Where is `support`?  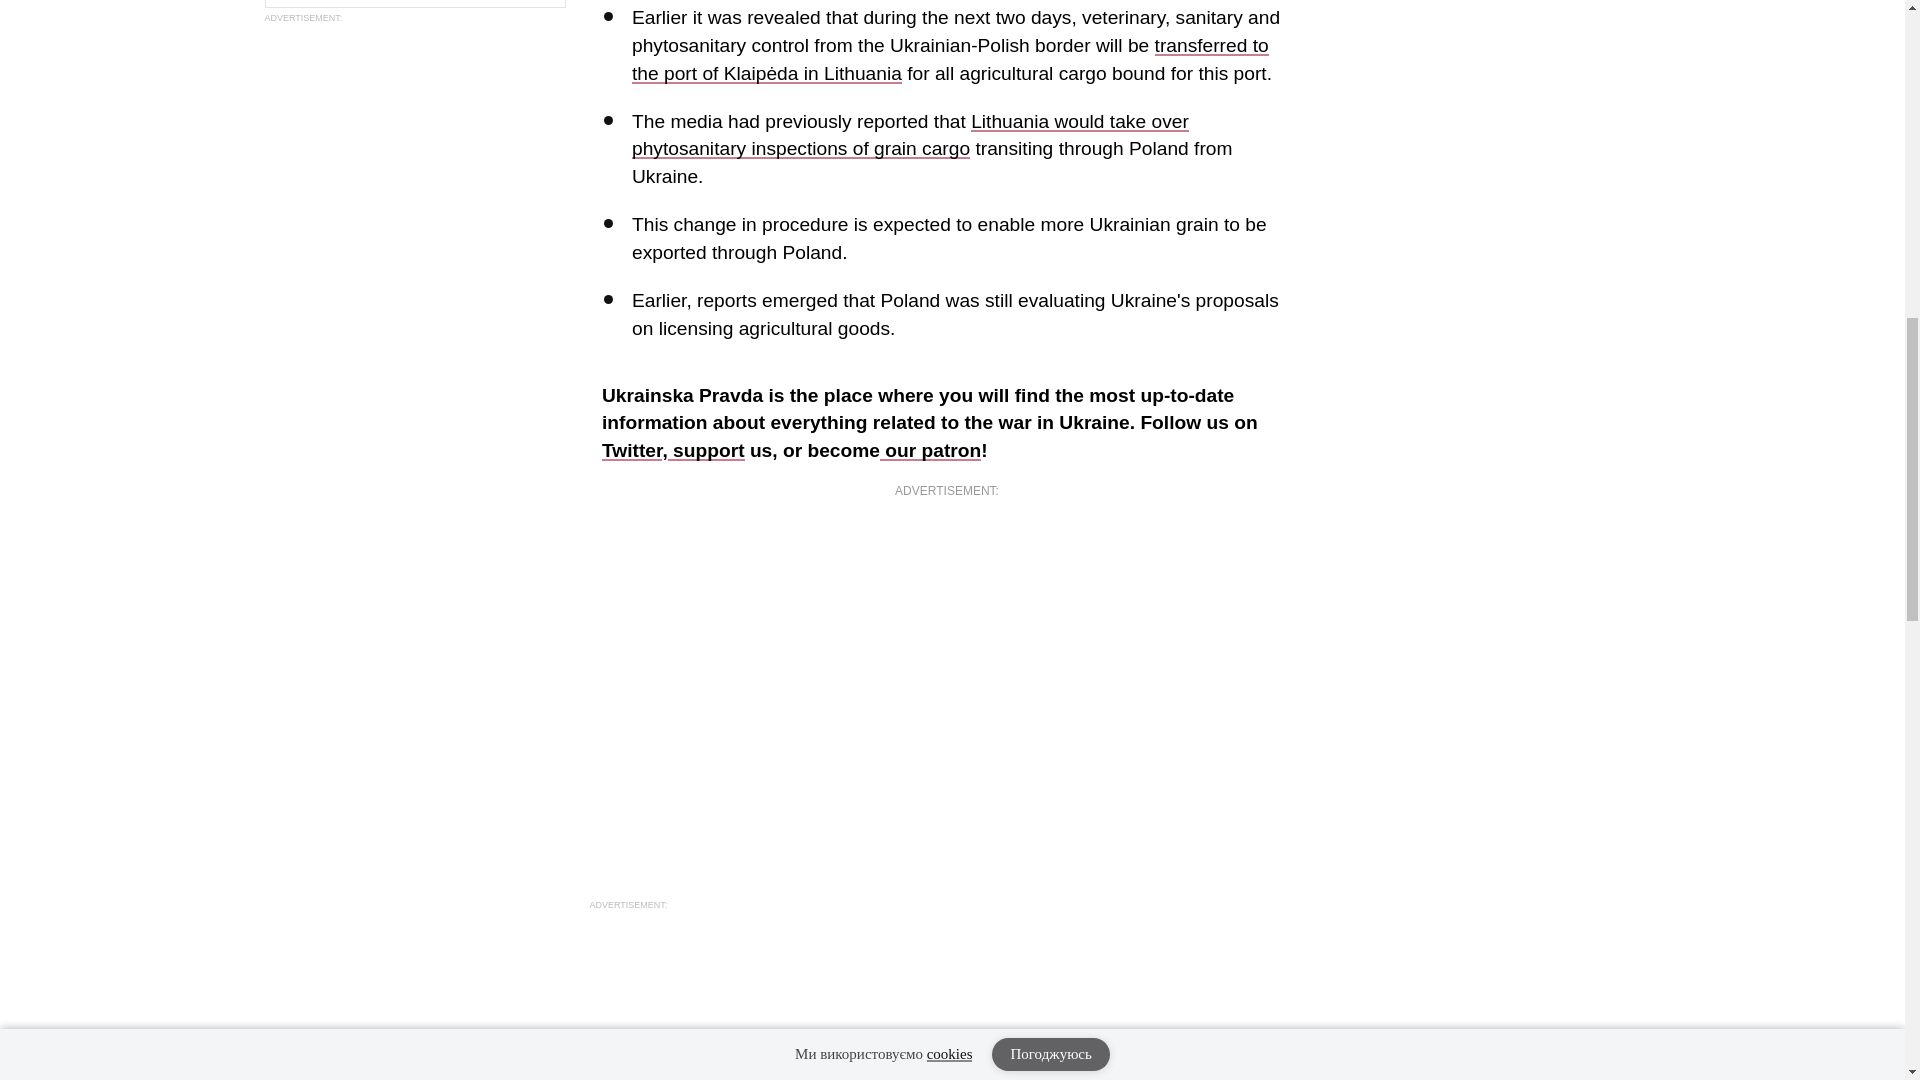 support is located at coordinates (706, 450).